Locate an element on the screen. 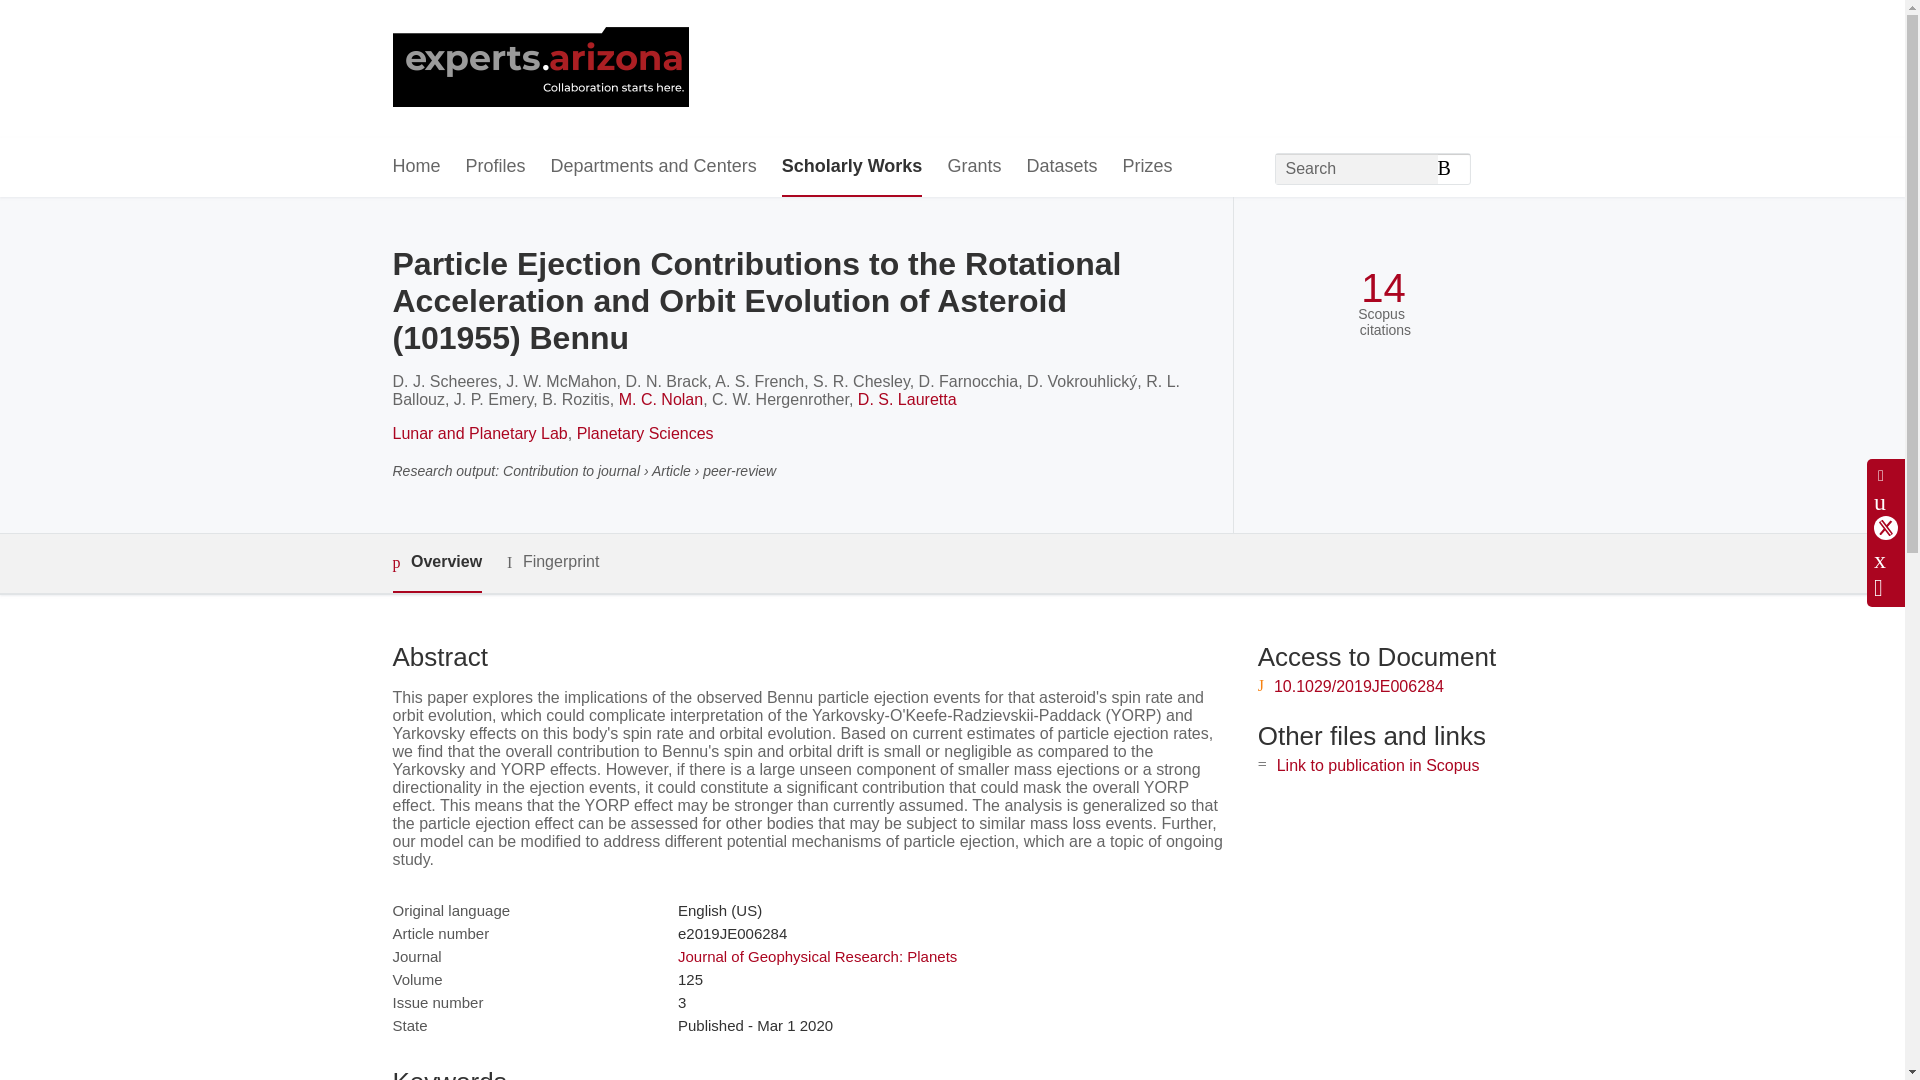 The image size is (1920, 1080). Profiles is located at coordinates (496, 167).